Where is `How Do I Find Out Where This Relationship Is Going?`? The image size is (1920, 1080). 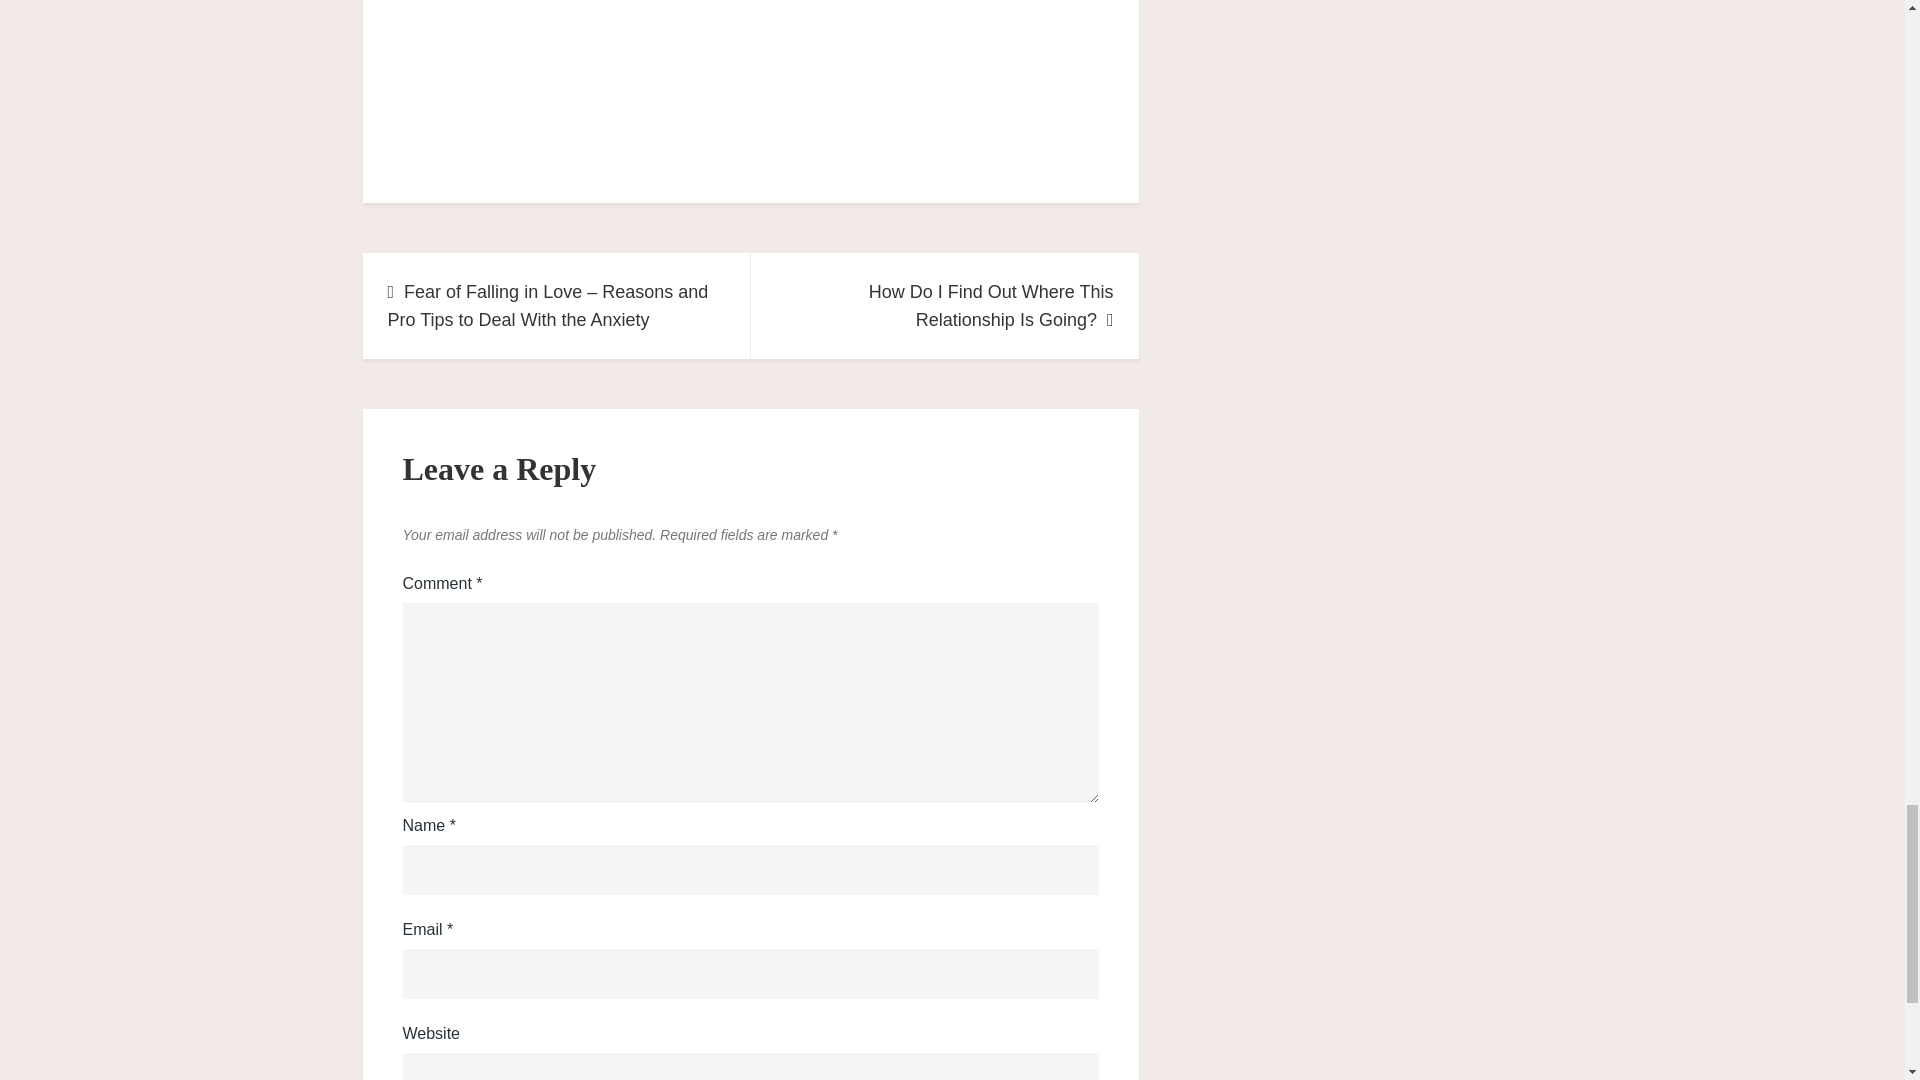
How Do I Find Out Where This Relationship Is Going? is located at coordinates (944, 305).